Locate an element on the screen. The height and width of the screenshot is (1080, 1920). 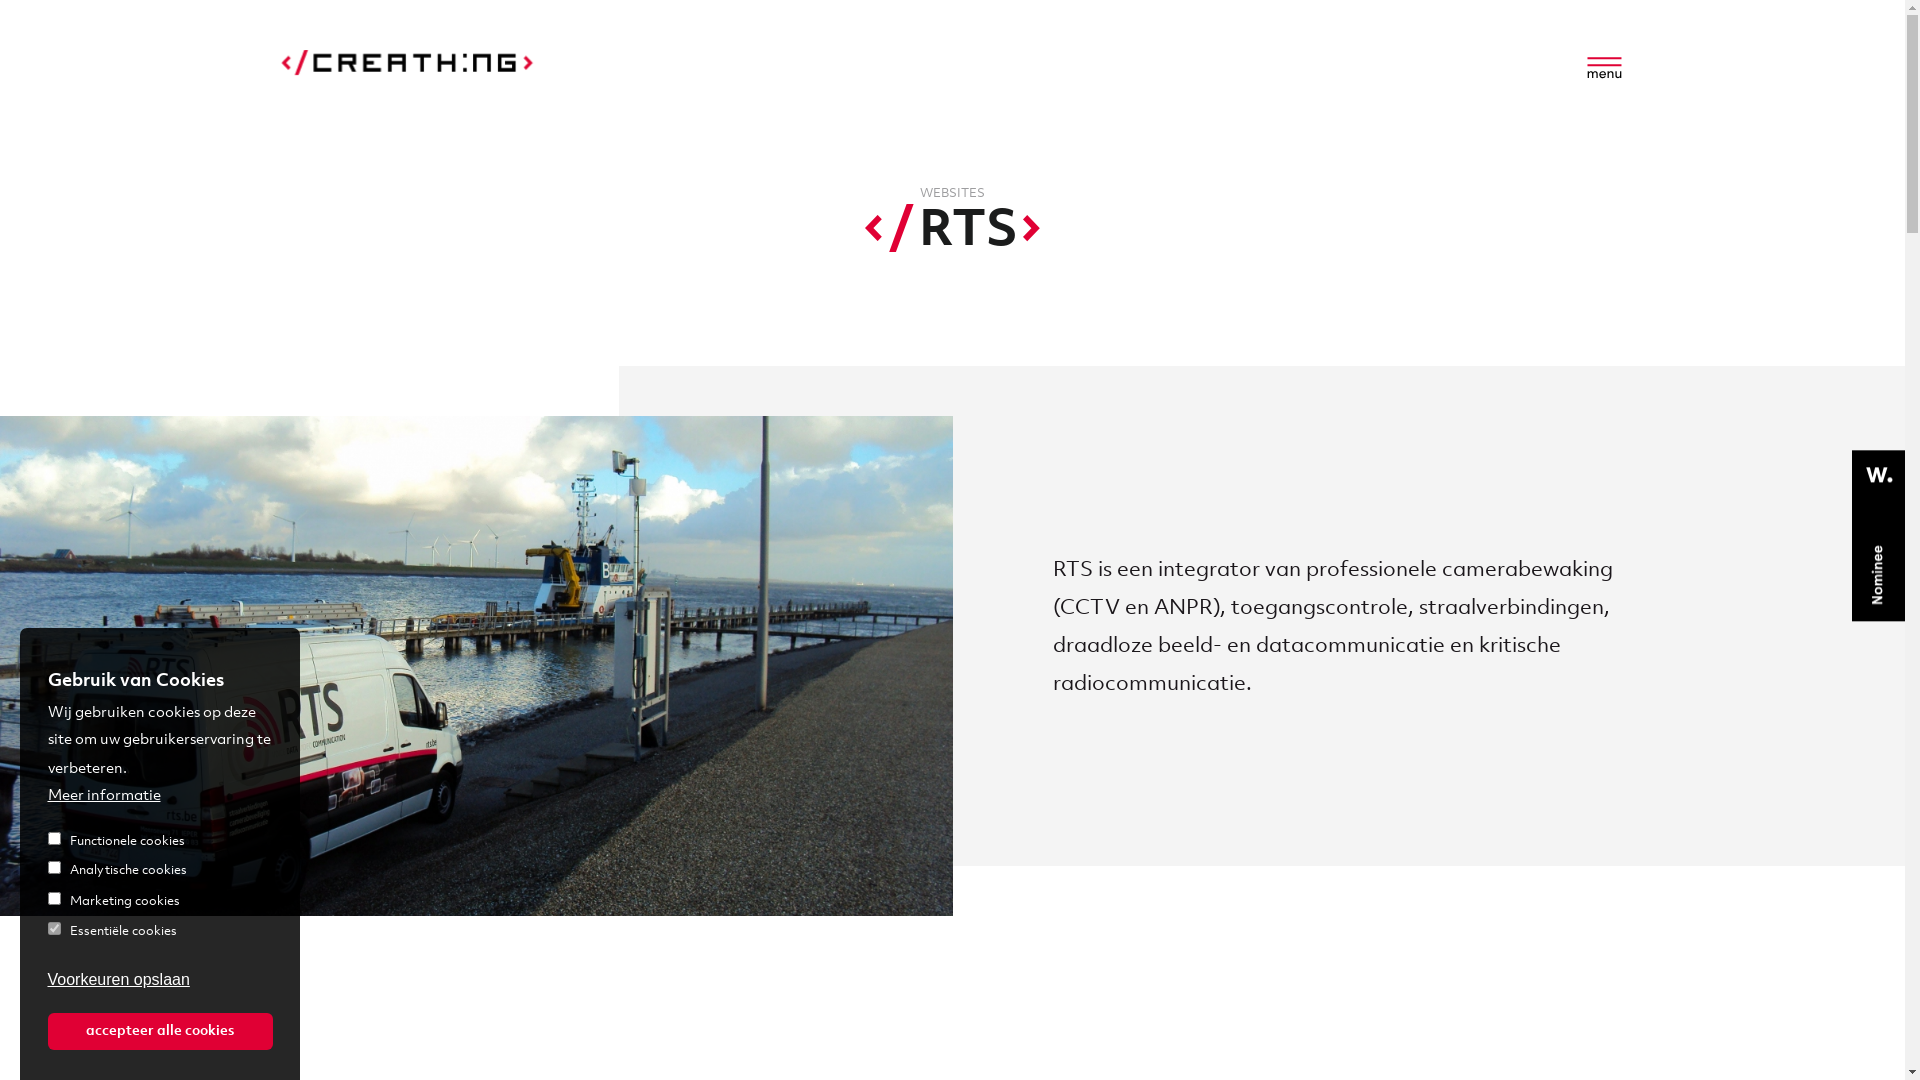
Voorkeuren opslaan is located at coordinates (119, 981).